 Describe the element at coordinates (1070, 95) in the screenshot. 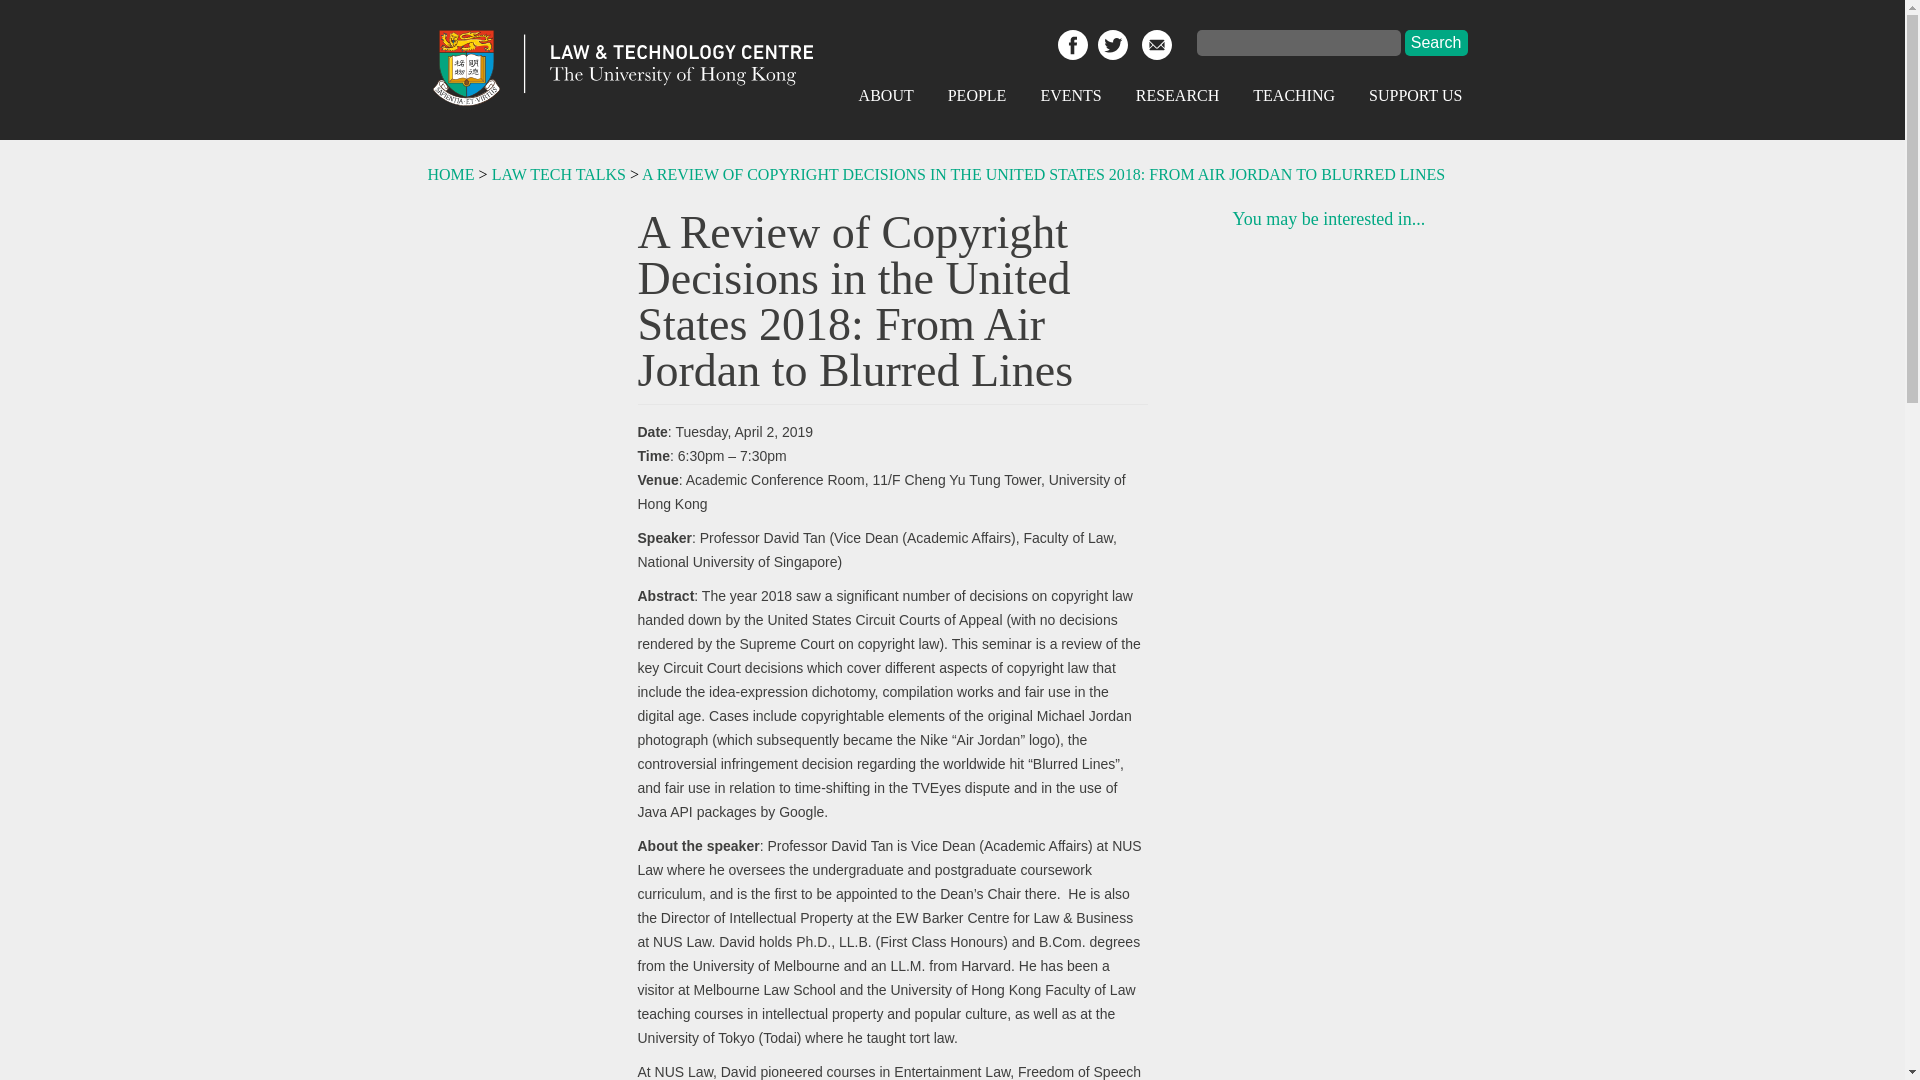

I see `EVENTS` at that location.